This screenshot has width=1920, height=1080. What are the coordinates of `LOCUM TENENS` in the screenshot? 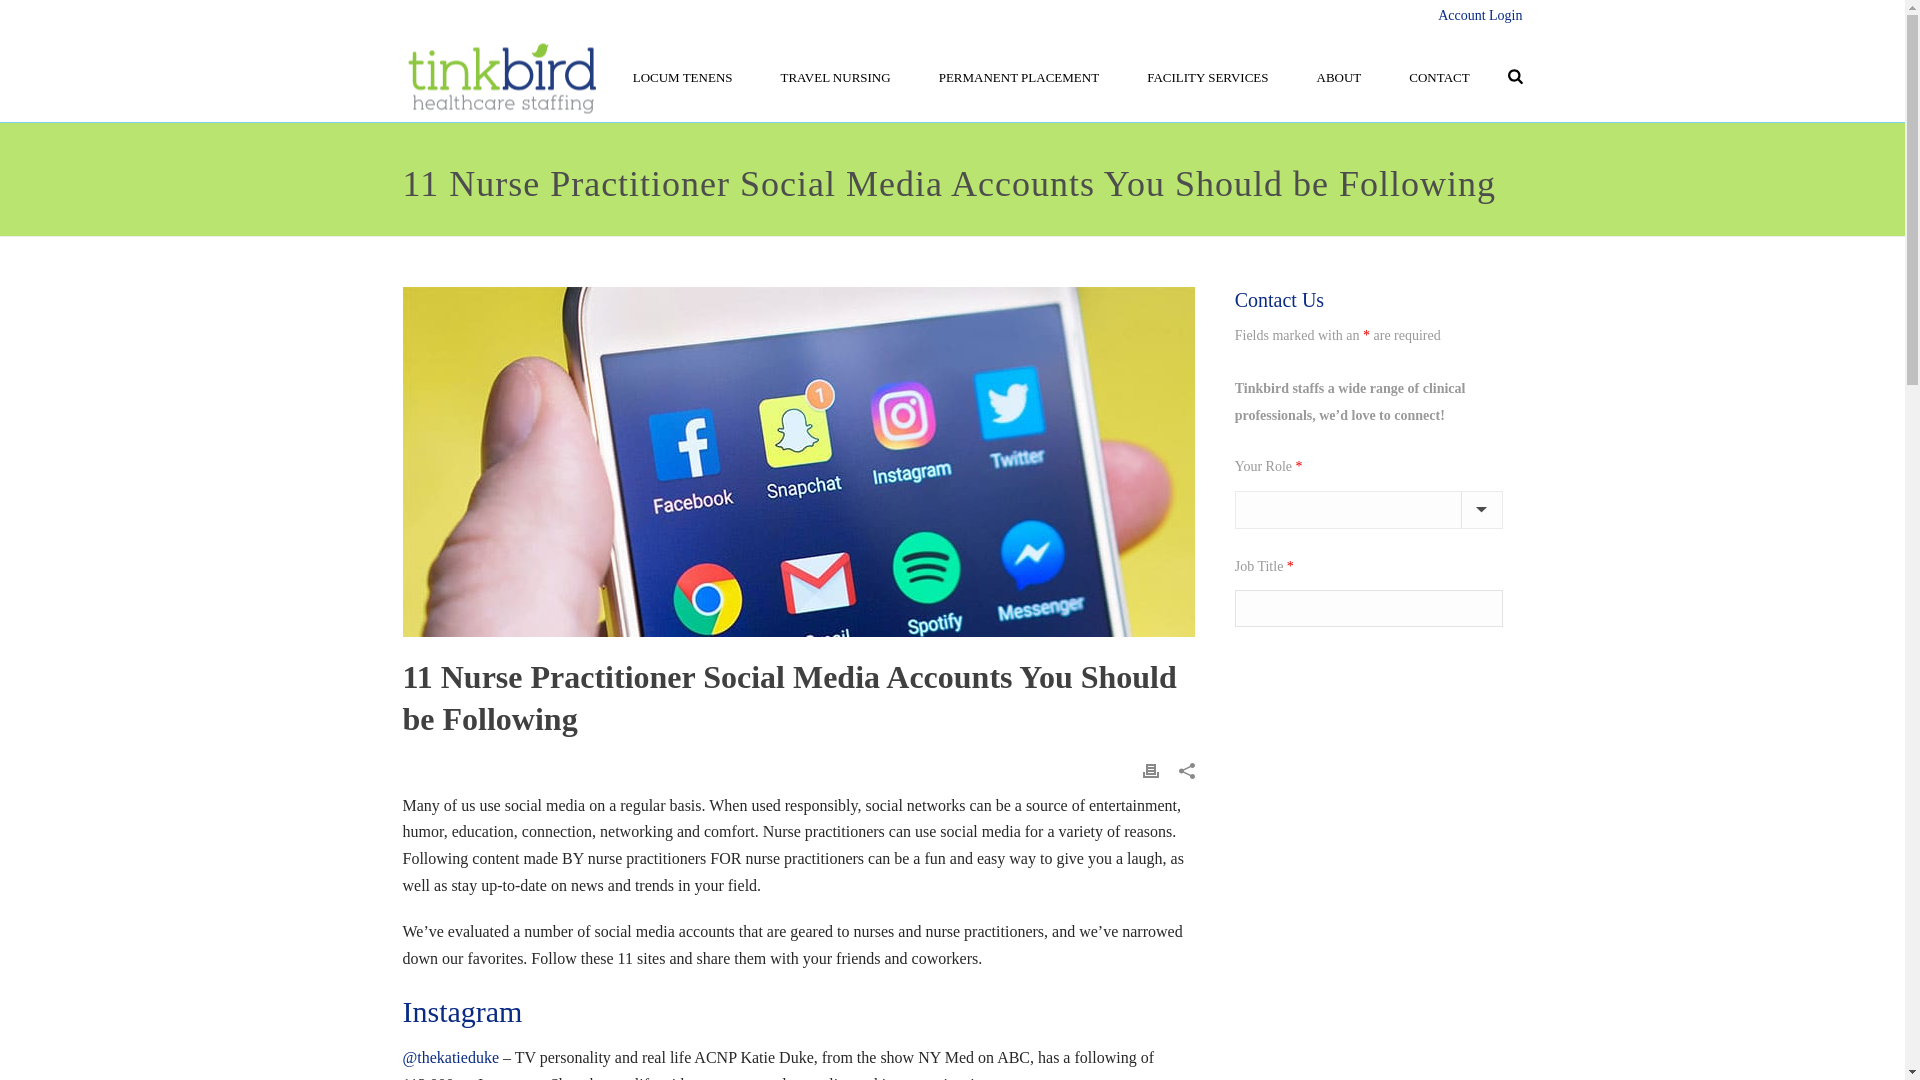 It's located at (682, 76).